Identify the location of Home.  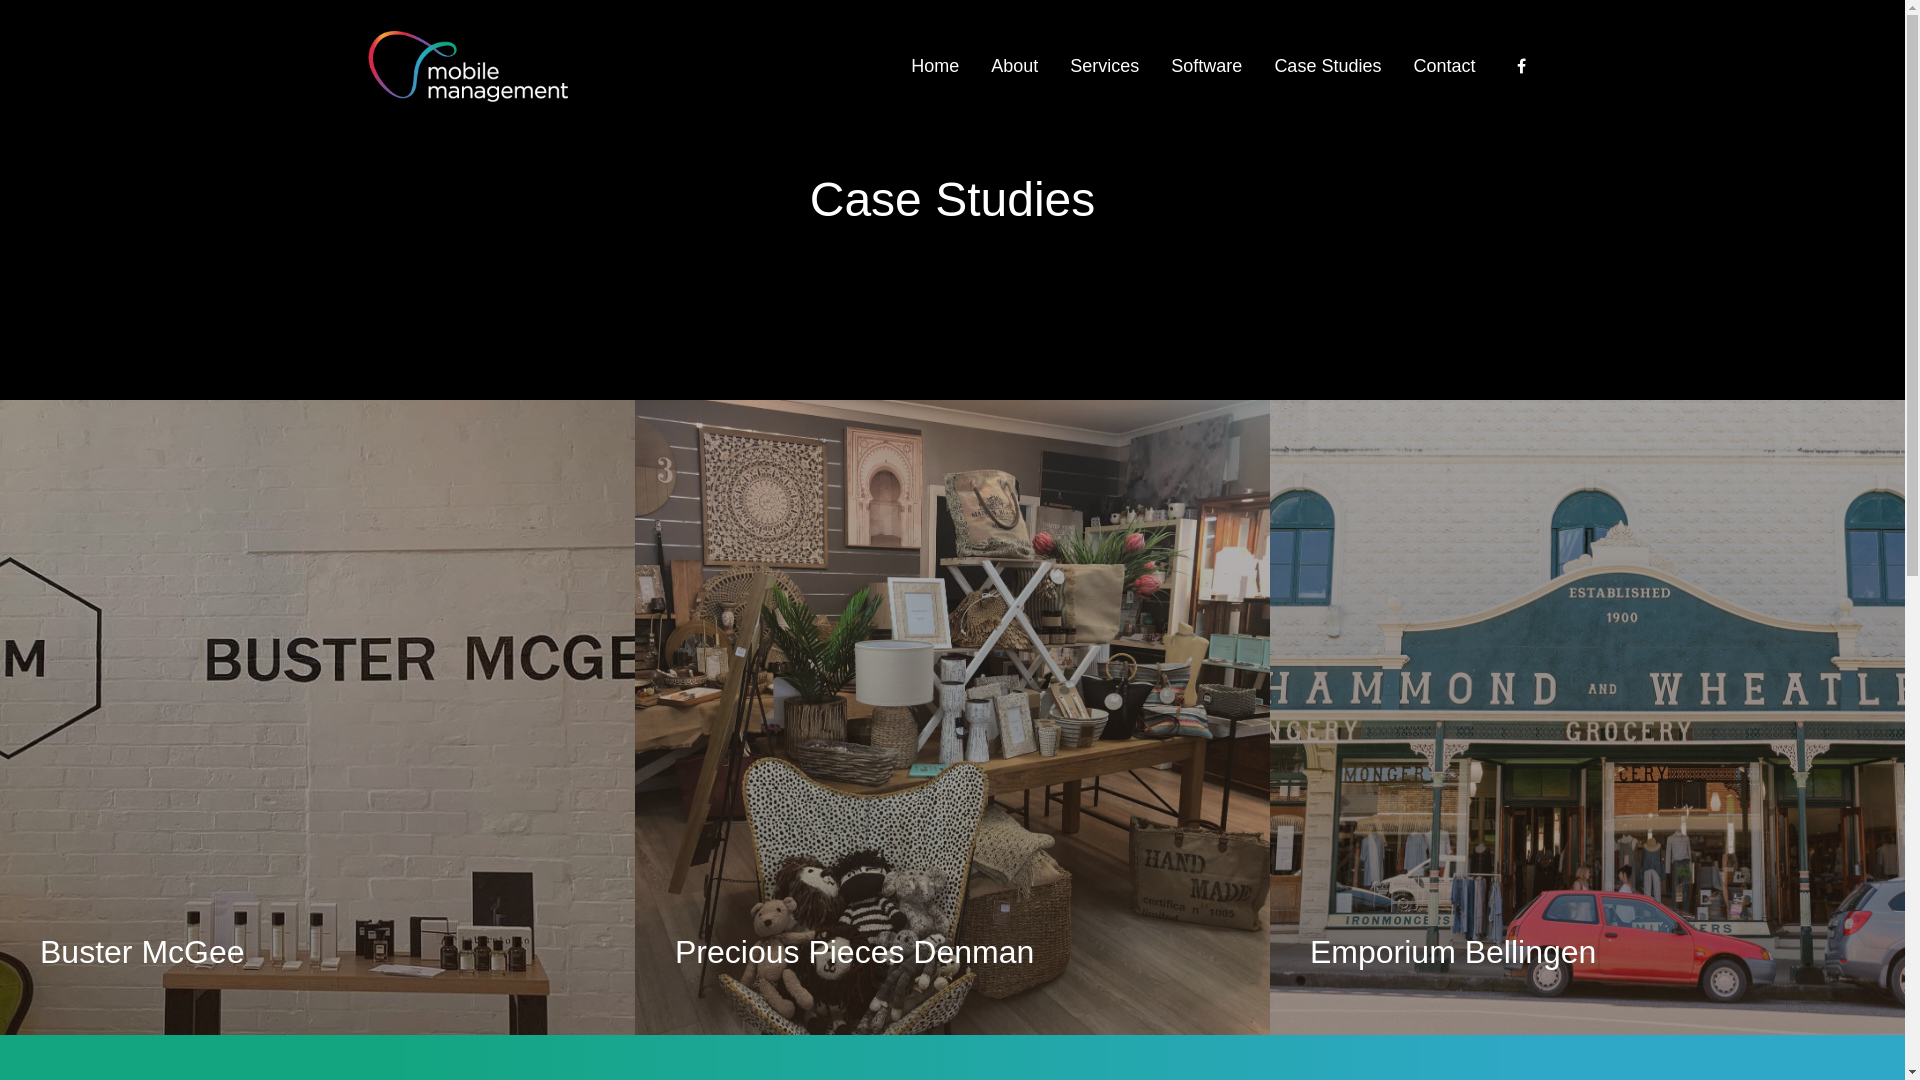
(935, 66).